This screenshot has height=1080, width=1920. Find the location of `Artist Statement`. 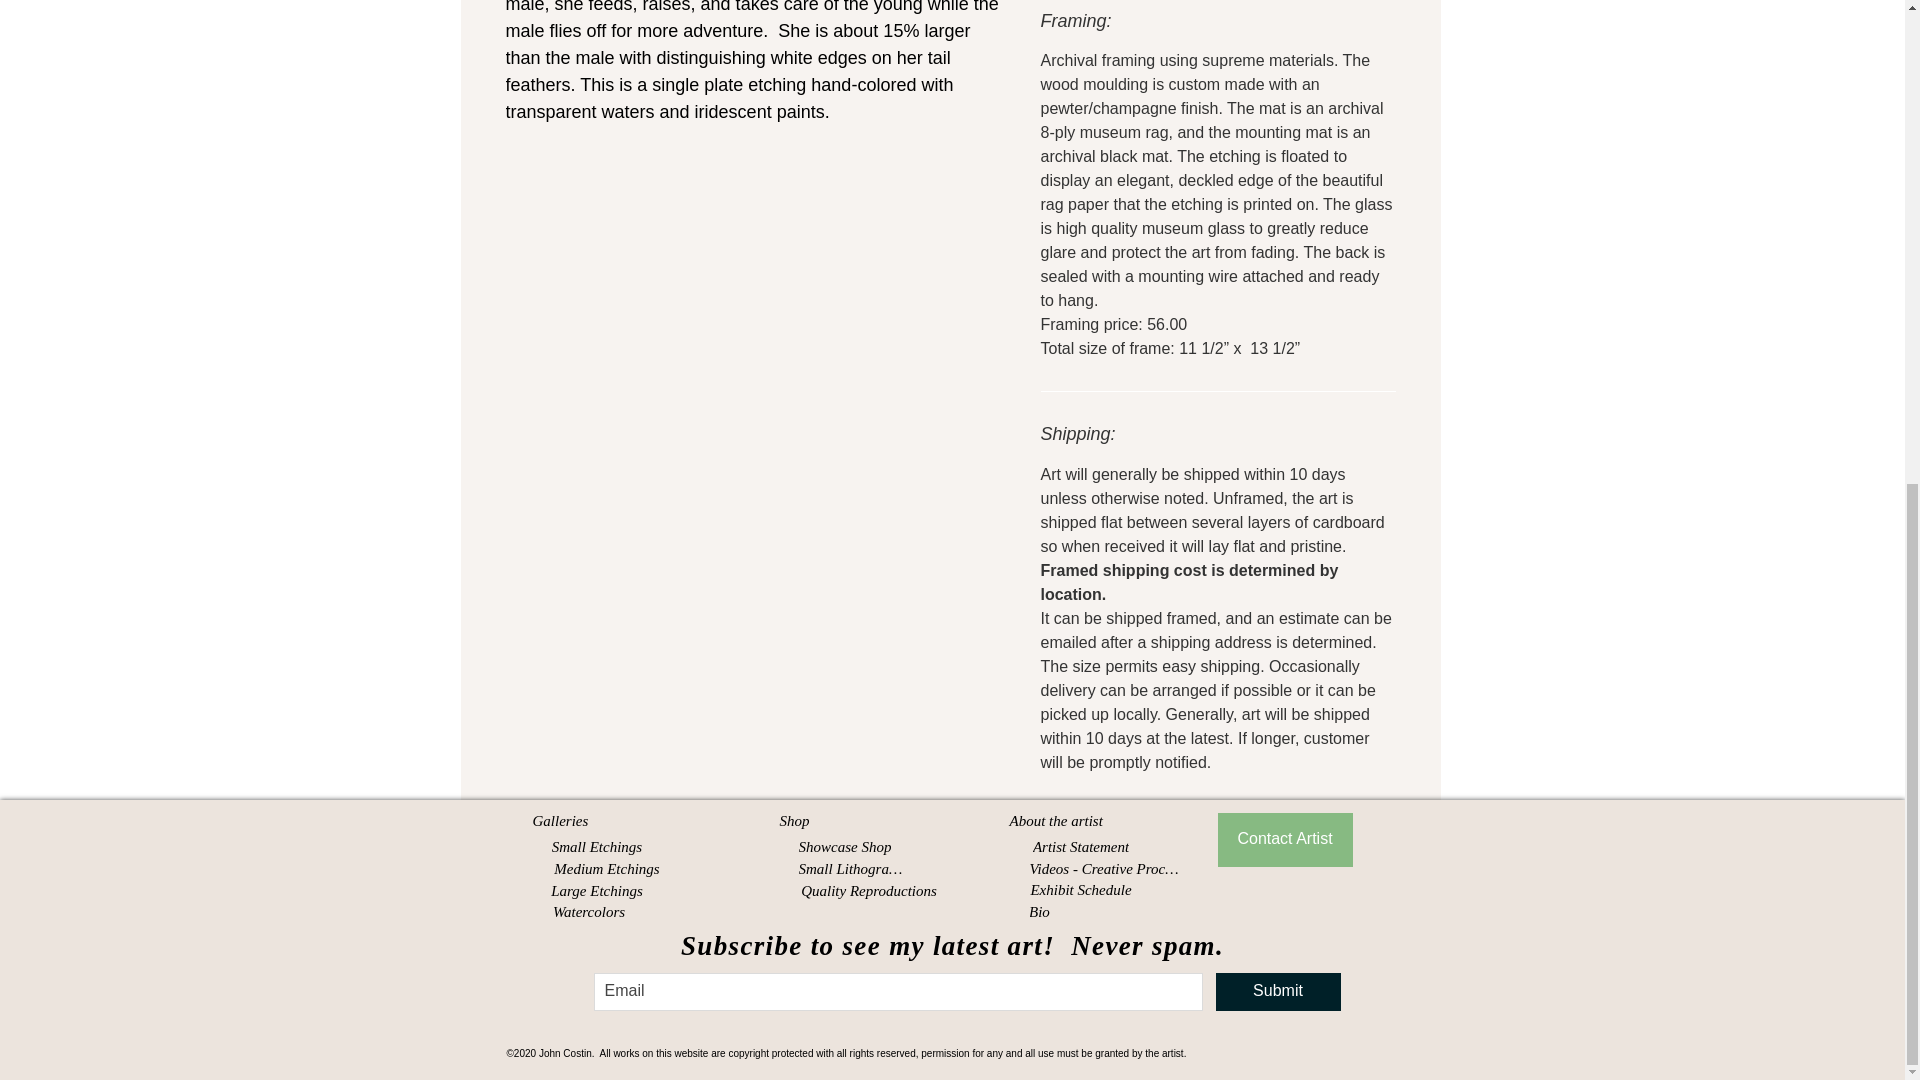

Artist Statement is located at coordinates (1080, 847).